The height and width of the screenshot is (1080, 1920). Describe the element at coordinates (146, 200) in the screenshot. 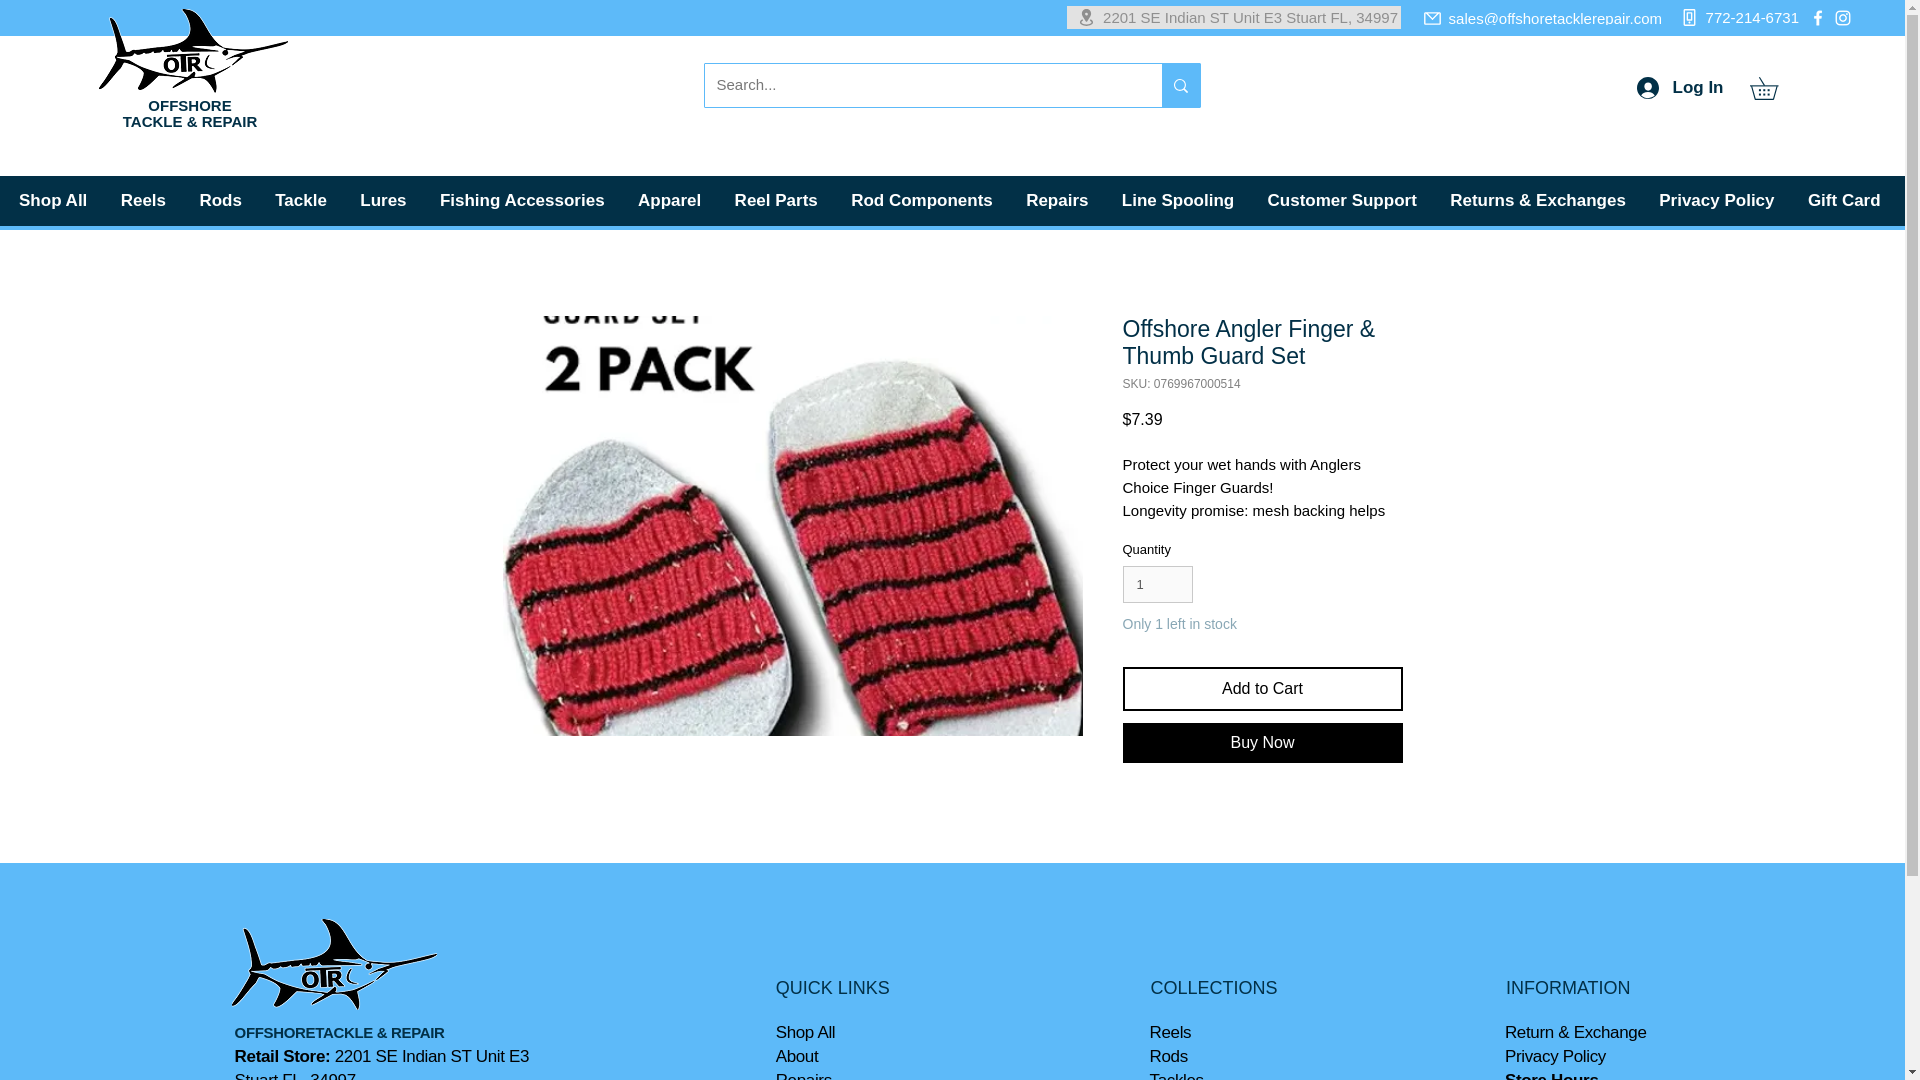

I see `Reels` at that location.